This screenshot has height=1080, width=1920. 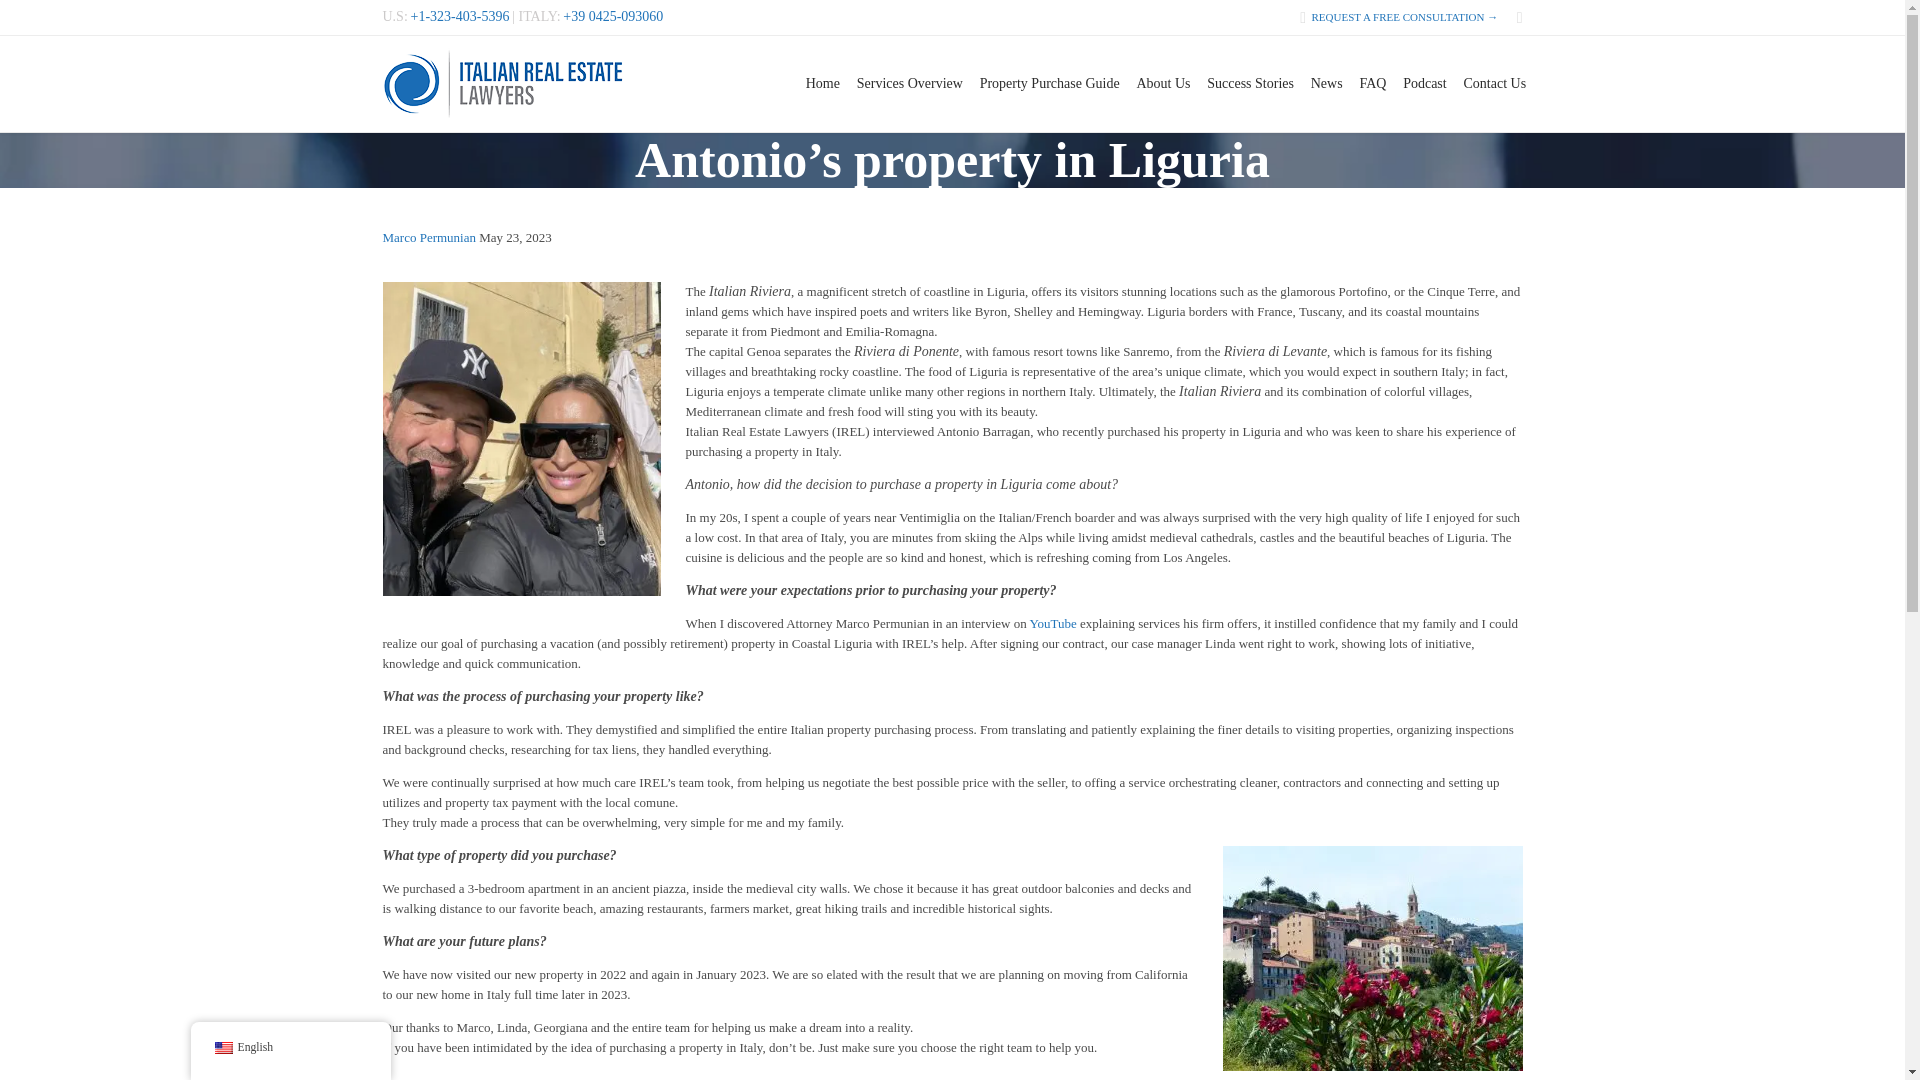 I want to click on Marco Permunian, so click(x=429, y=238).